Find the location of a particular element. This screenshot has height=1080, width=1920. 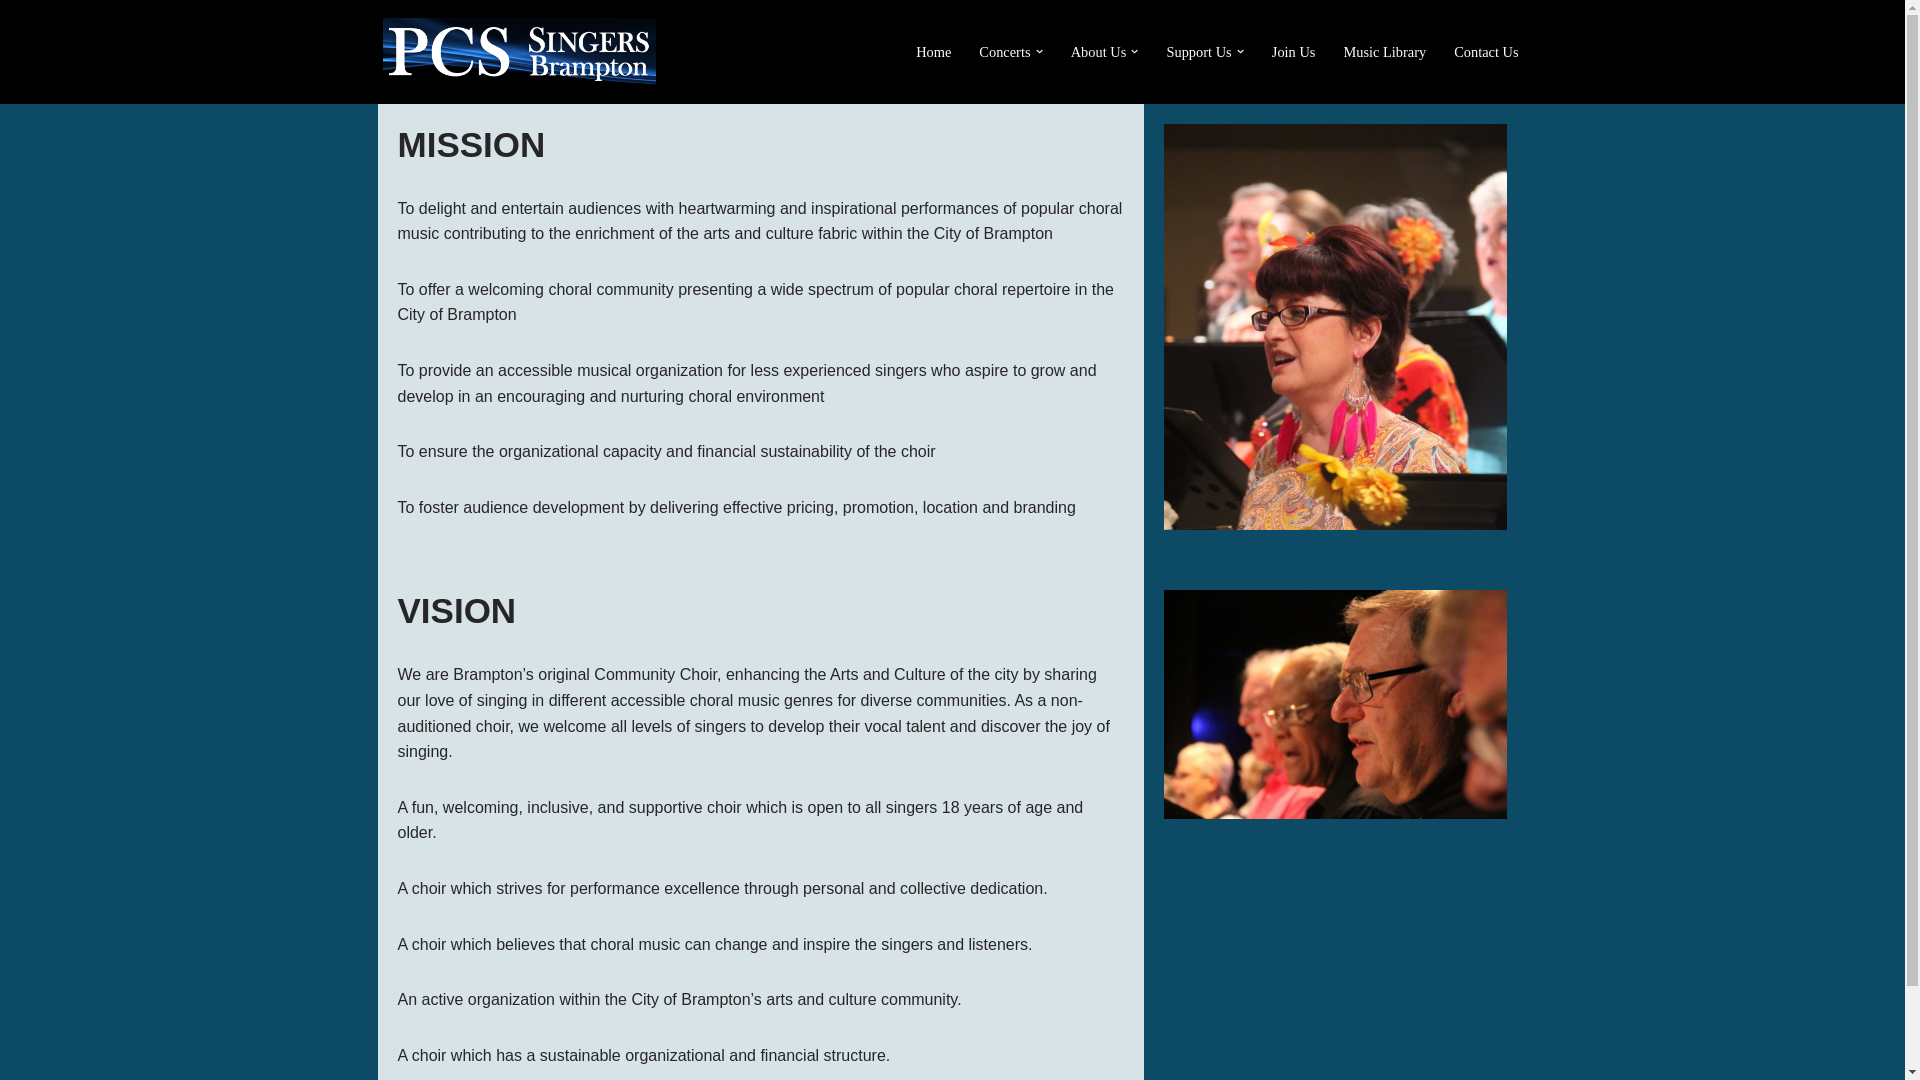

About Us is located at coordinates (1099, 50).